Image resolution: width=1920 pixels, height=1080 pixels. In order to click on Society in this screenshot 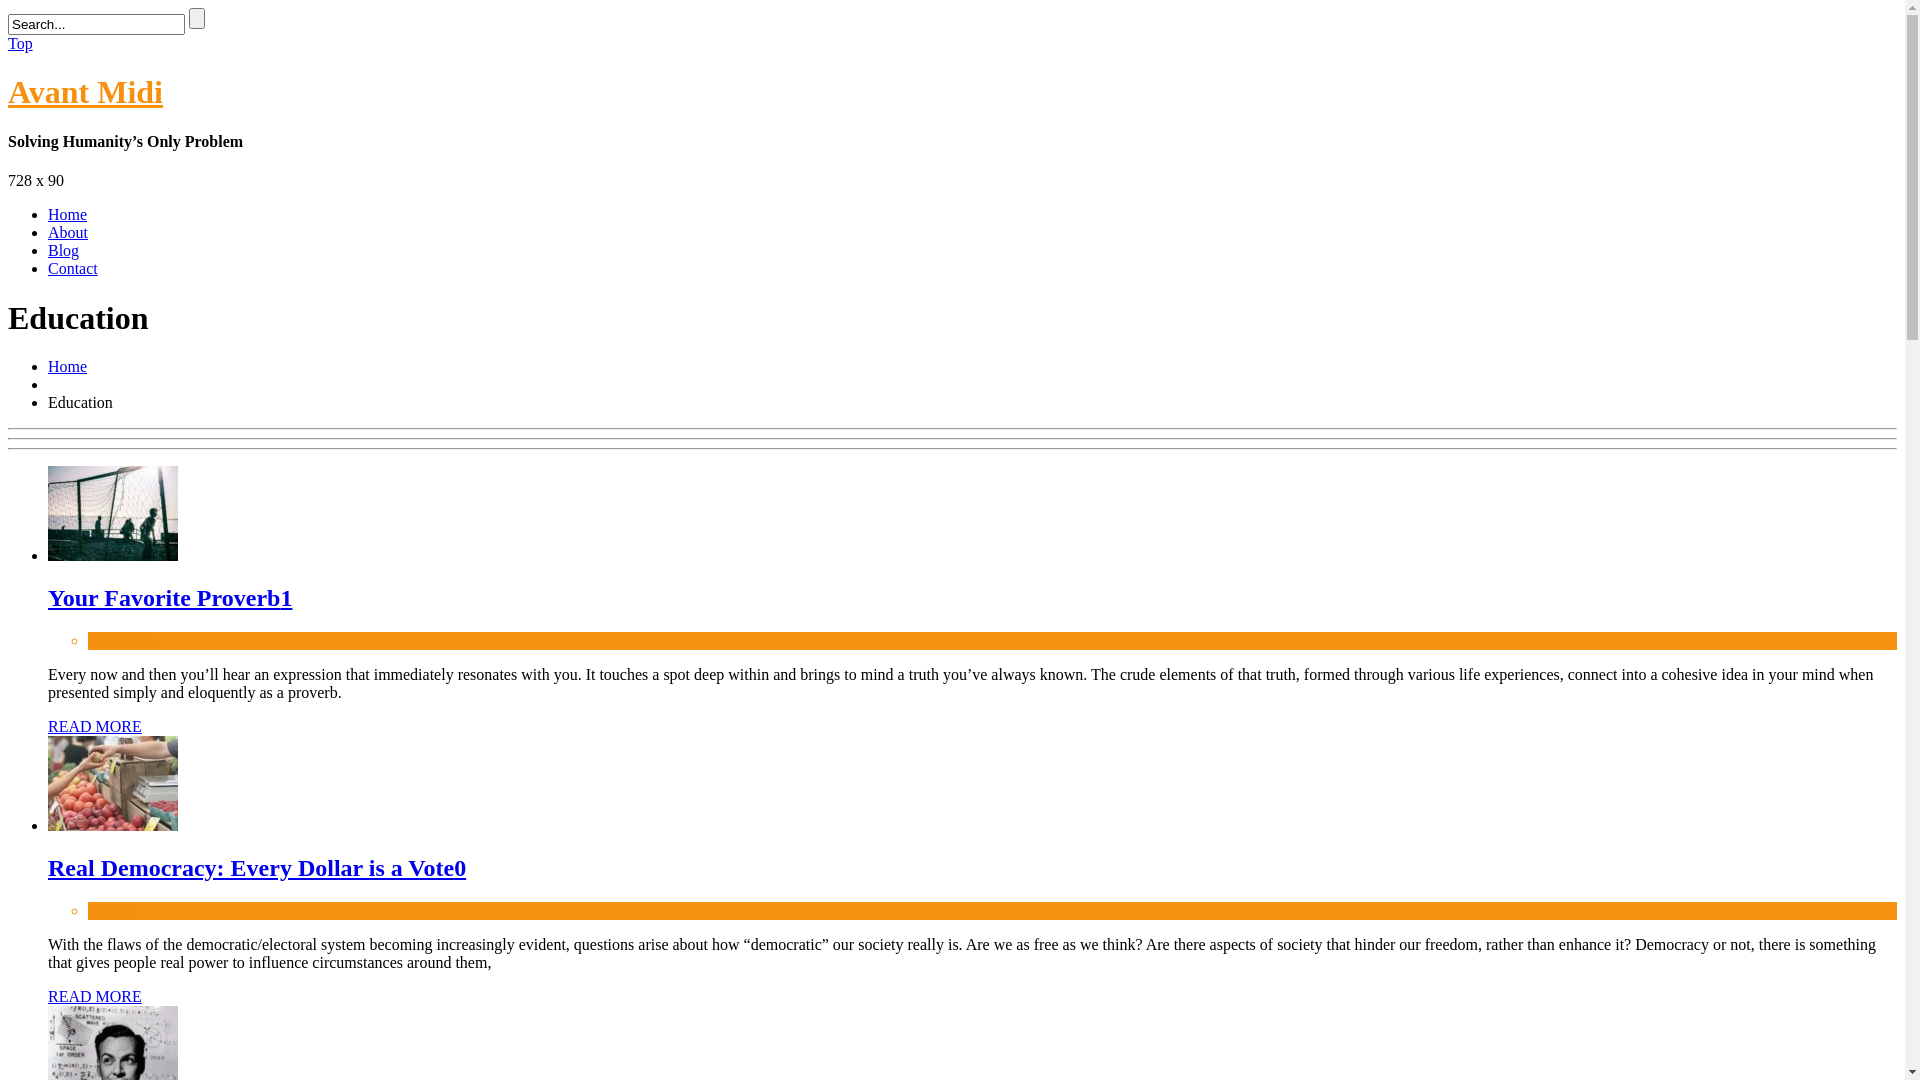, I will do `click(112, 910)`.